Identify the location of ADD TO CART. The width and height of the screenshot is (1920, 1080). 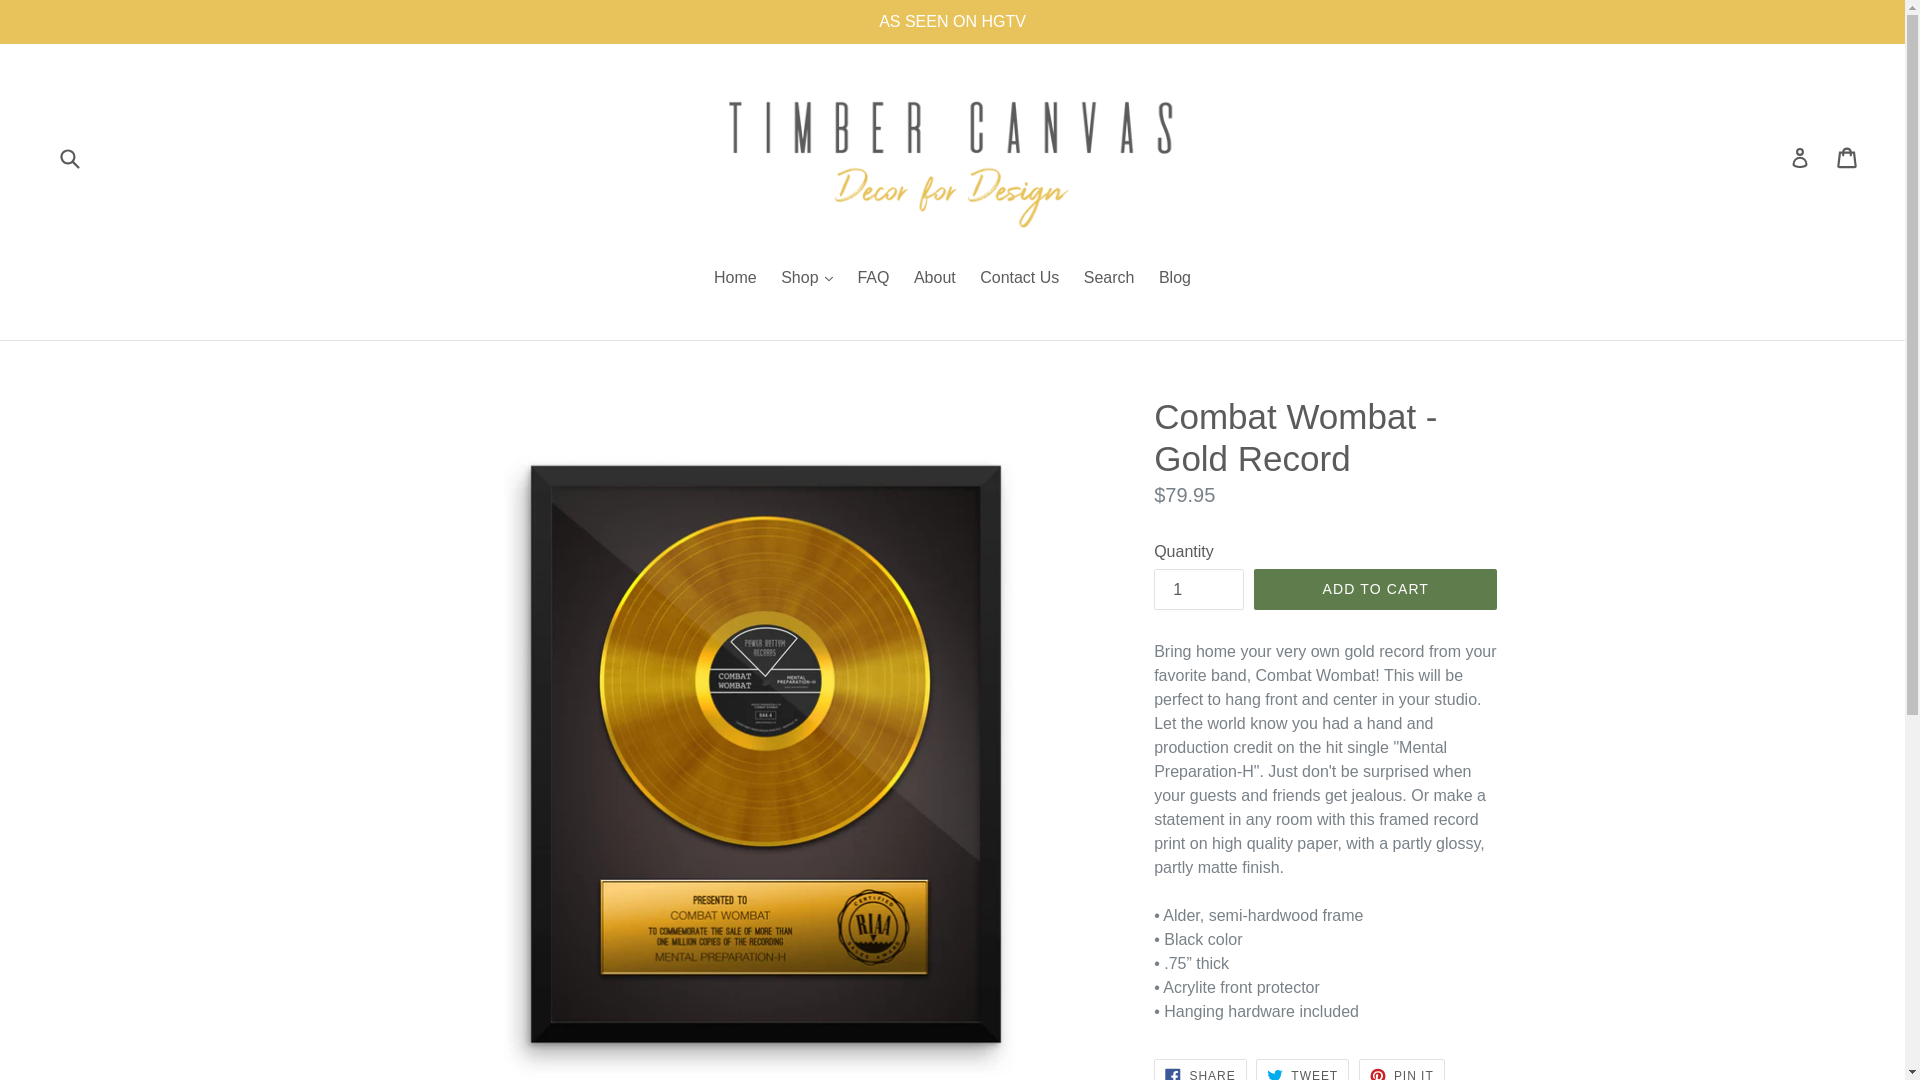
(872, 278).